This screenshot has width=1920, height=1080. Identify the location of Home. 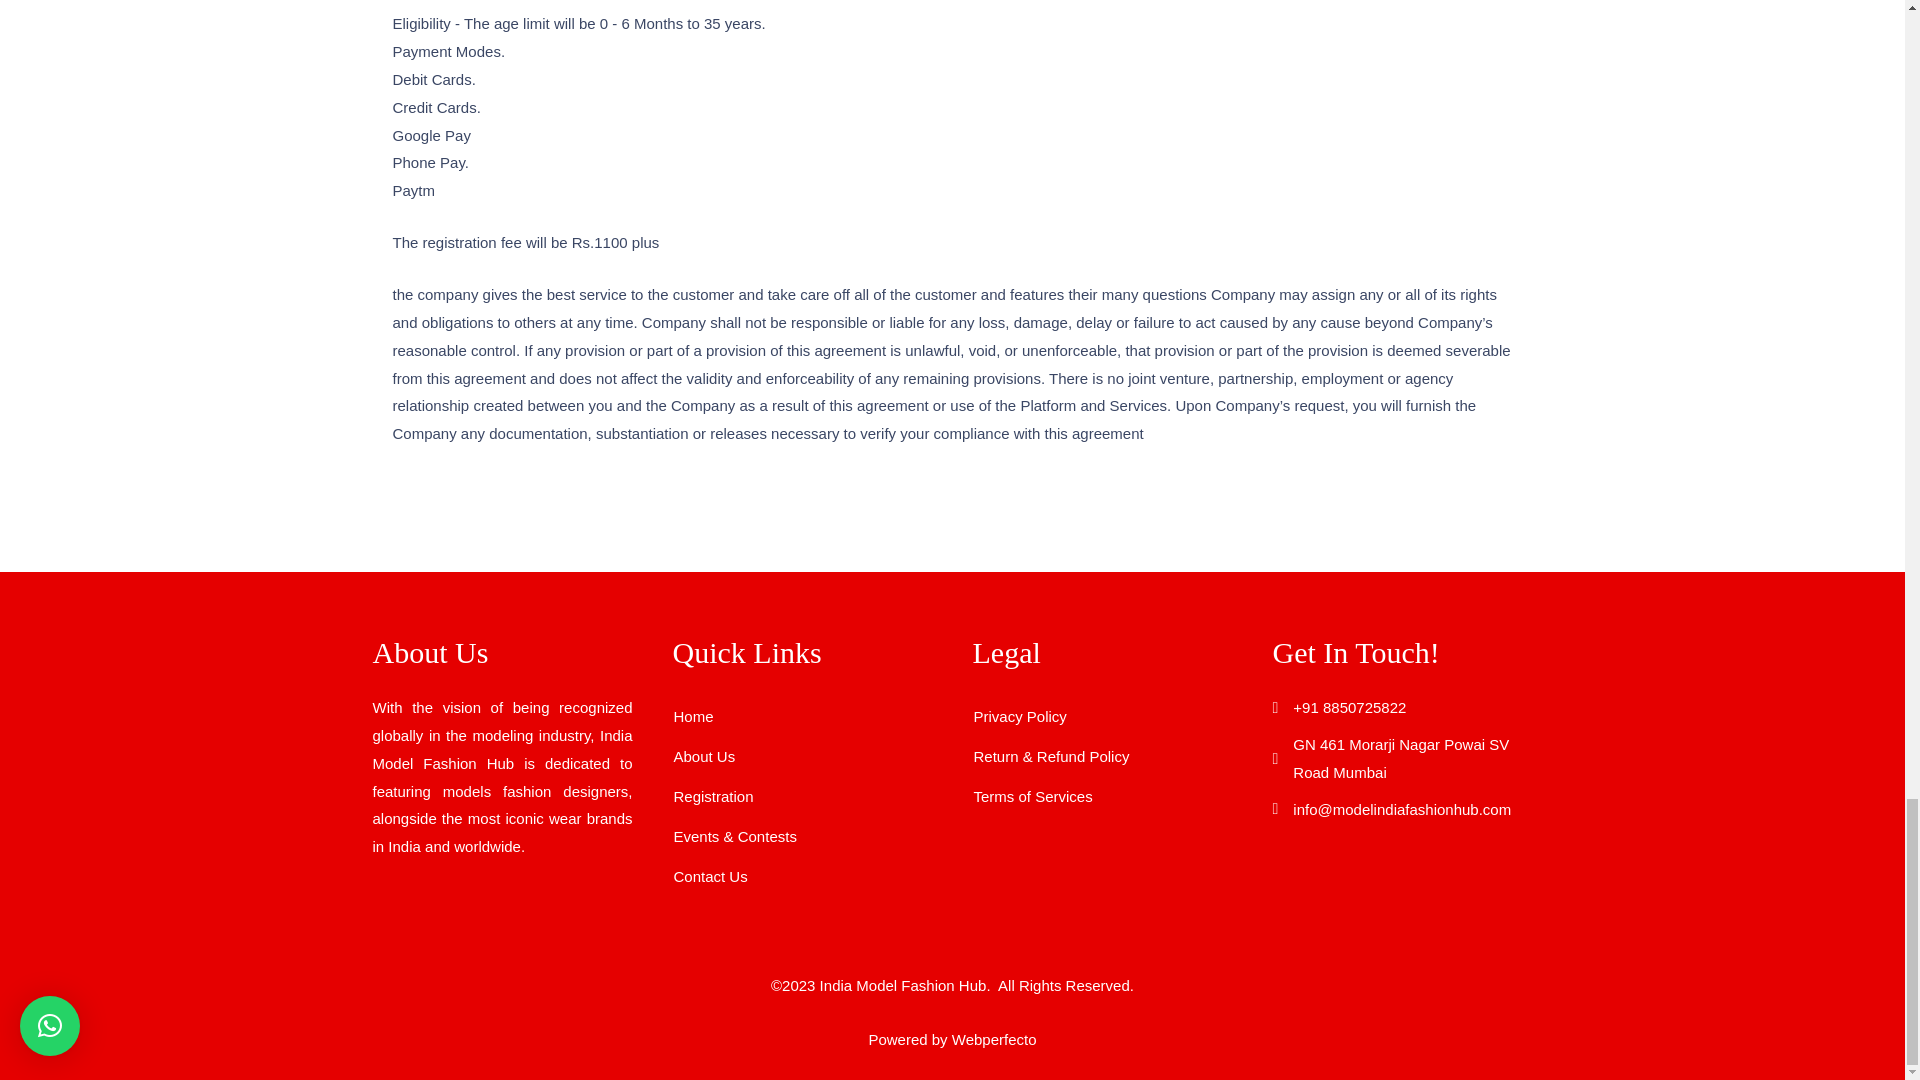
(796, 716).